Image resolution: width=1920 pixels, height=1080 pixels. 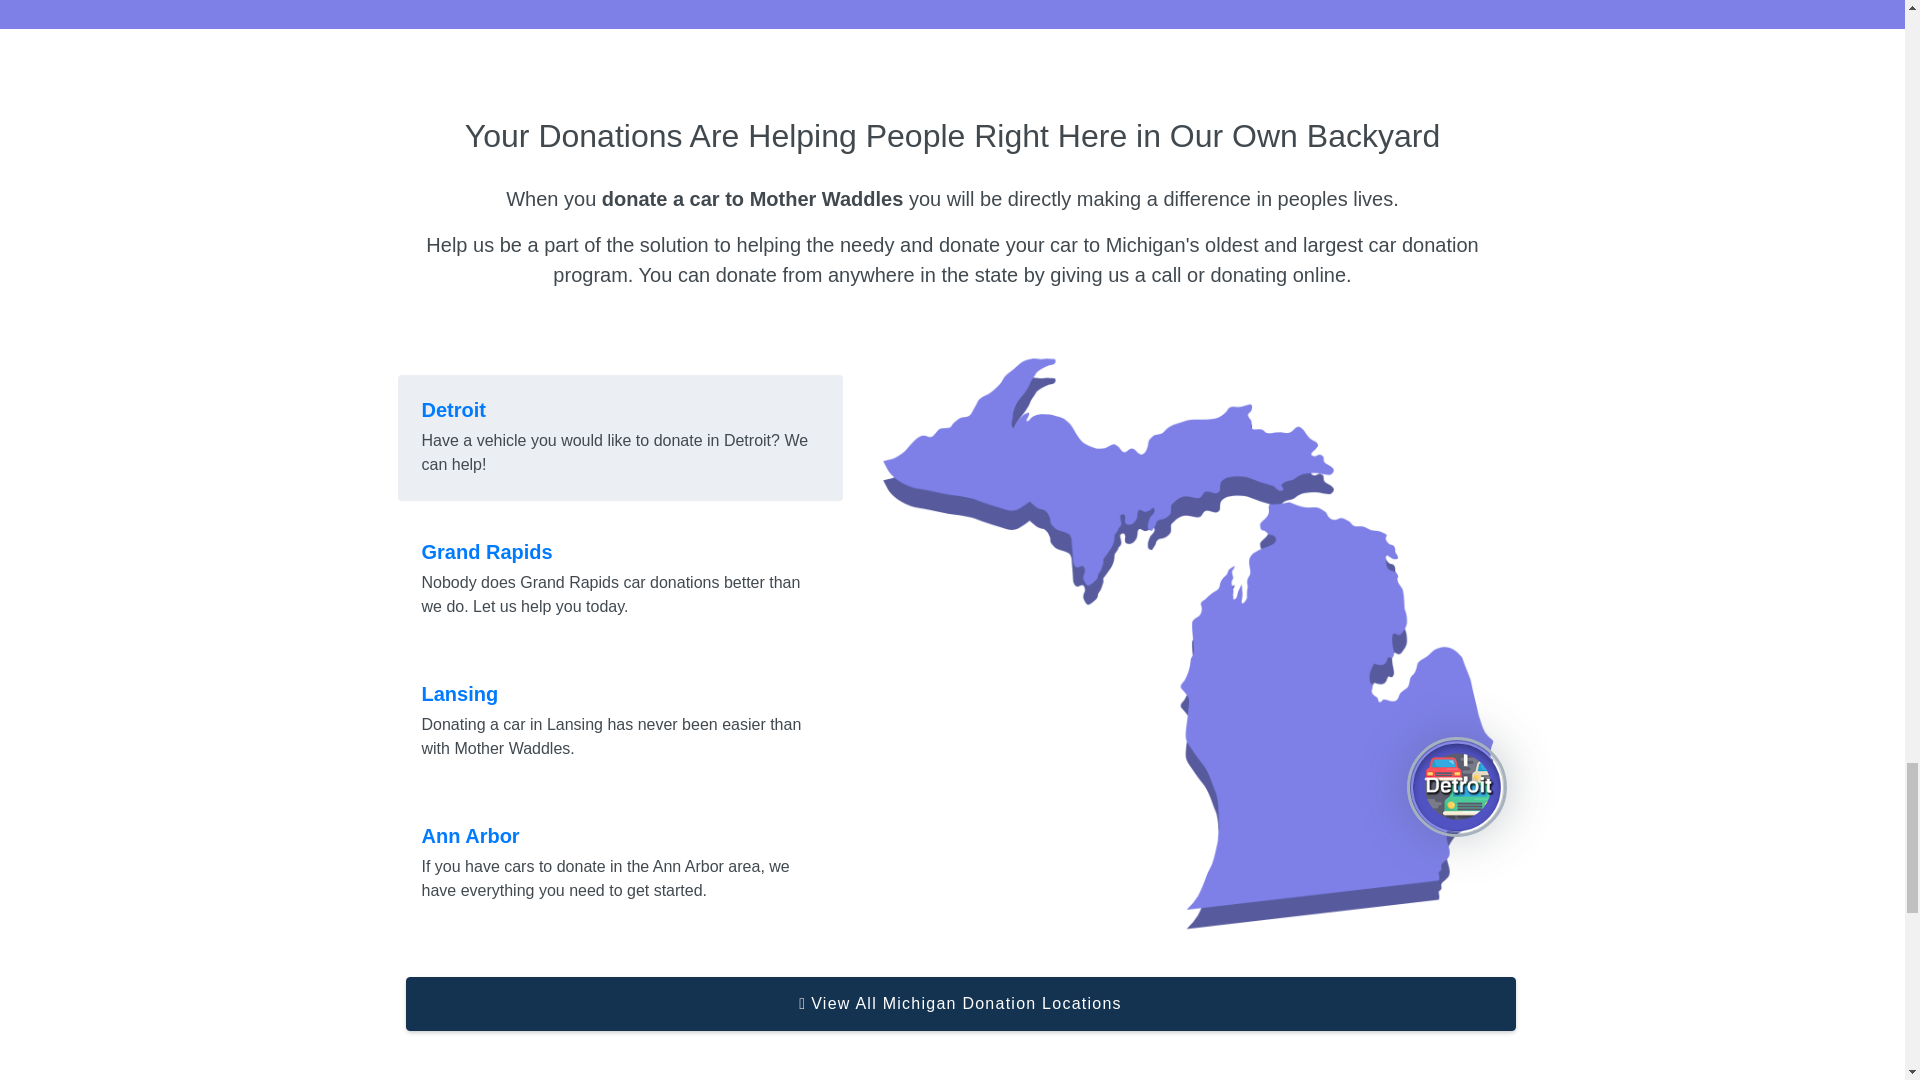 What do you see at coordinates (620, 850) in the screenshot?
I see `Ann Arbor` at bounding box center [620, 850].